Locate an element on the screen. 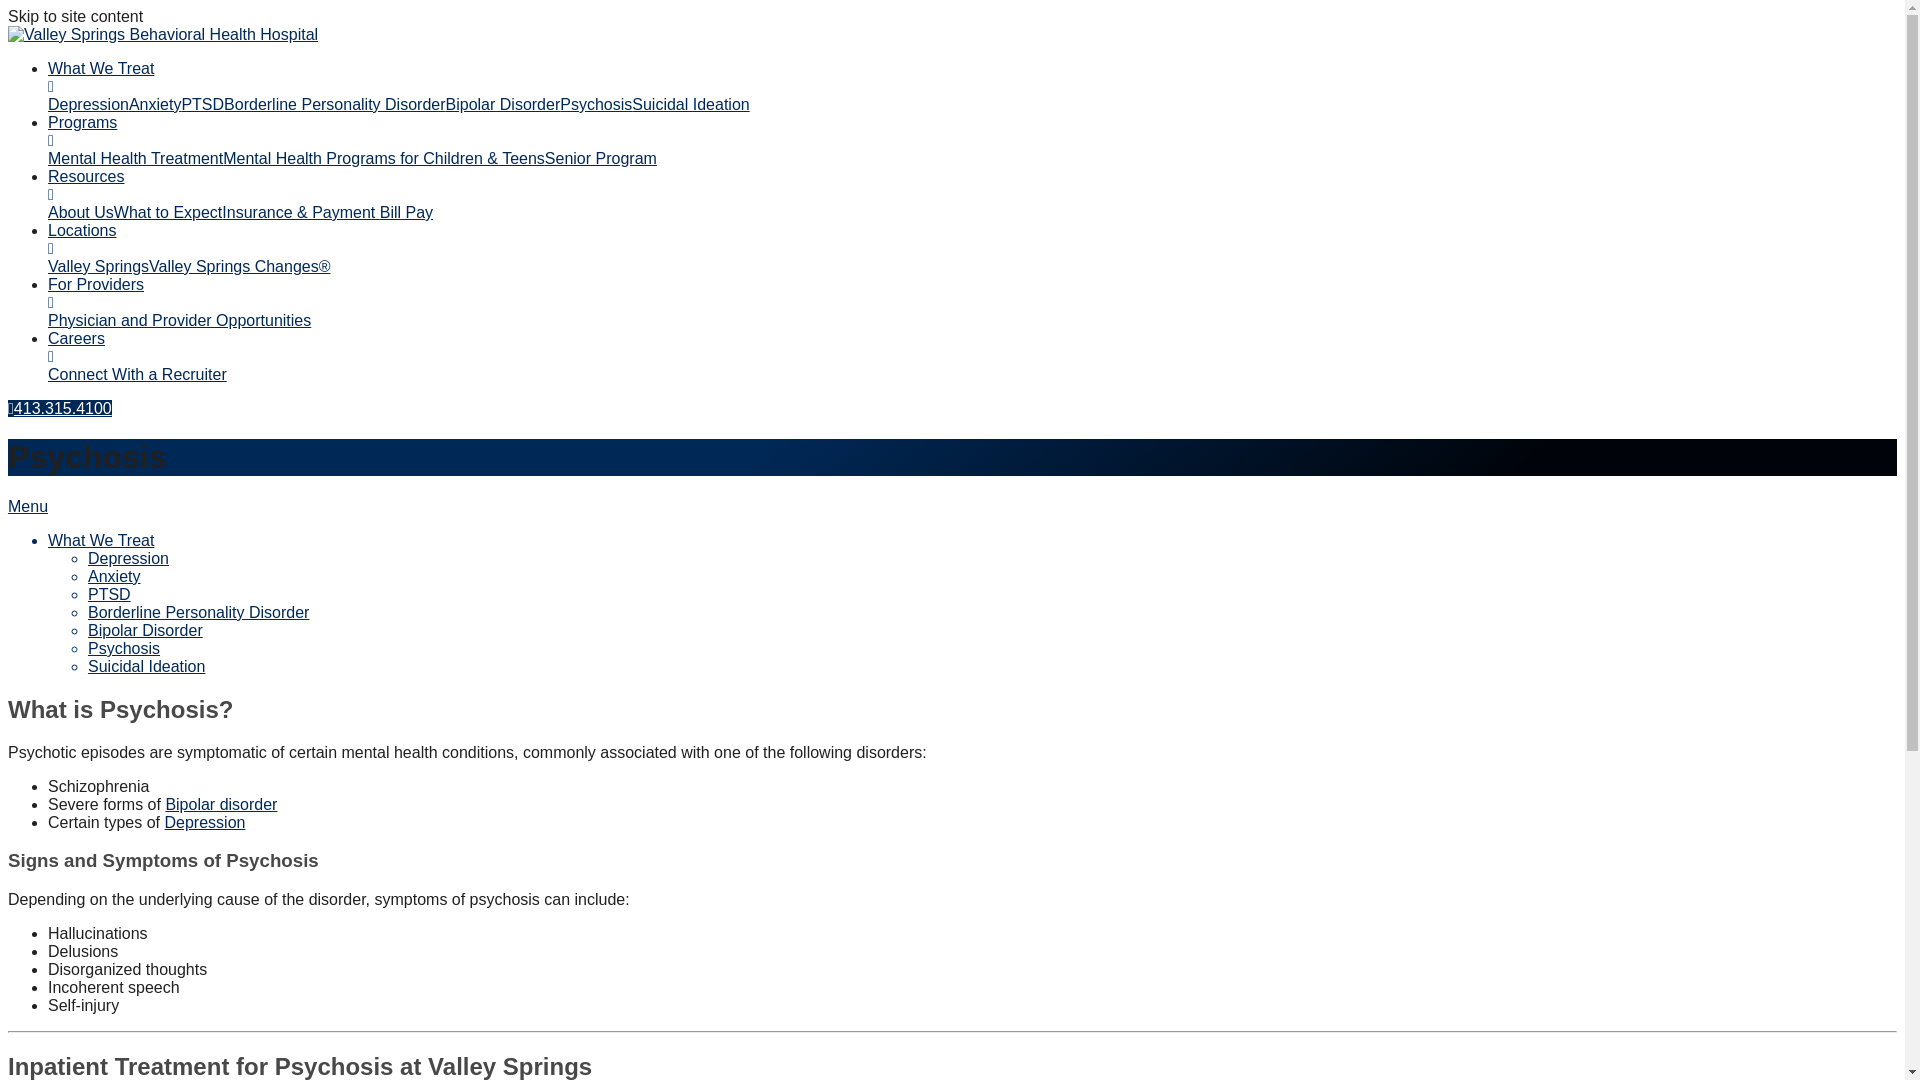  Mental Health Treatment is located at coordinates (135, 158).